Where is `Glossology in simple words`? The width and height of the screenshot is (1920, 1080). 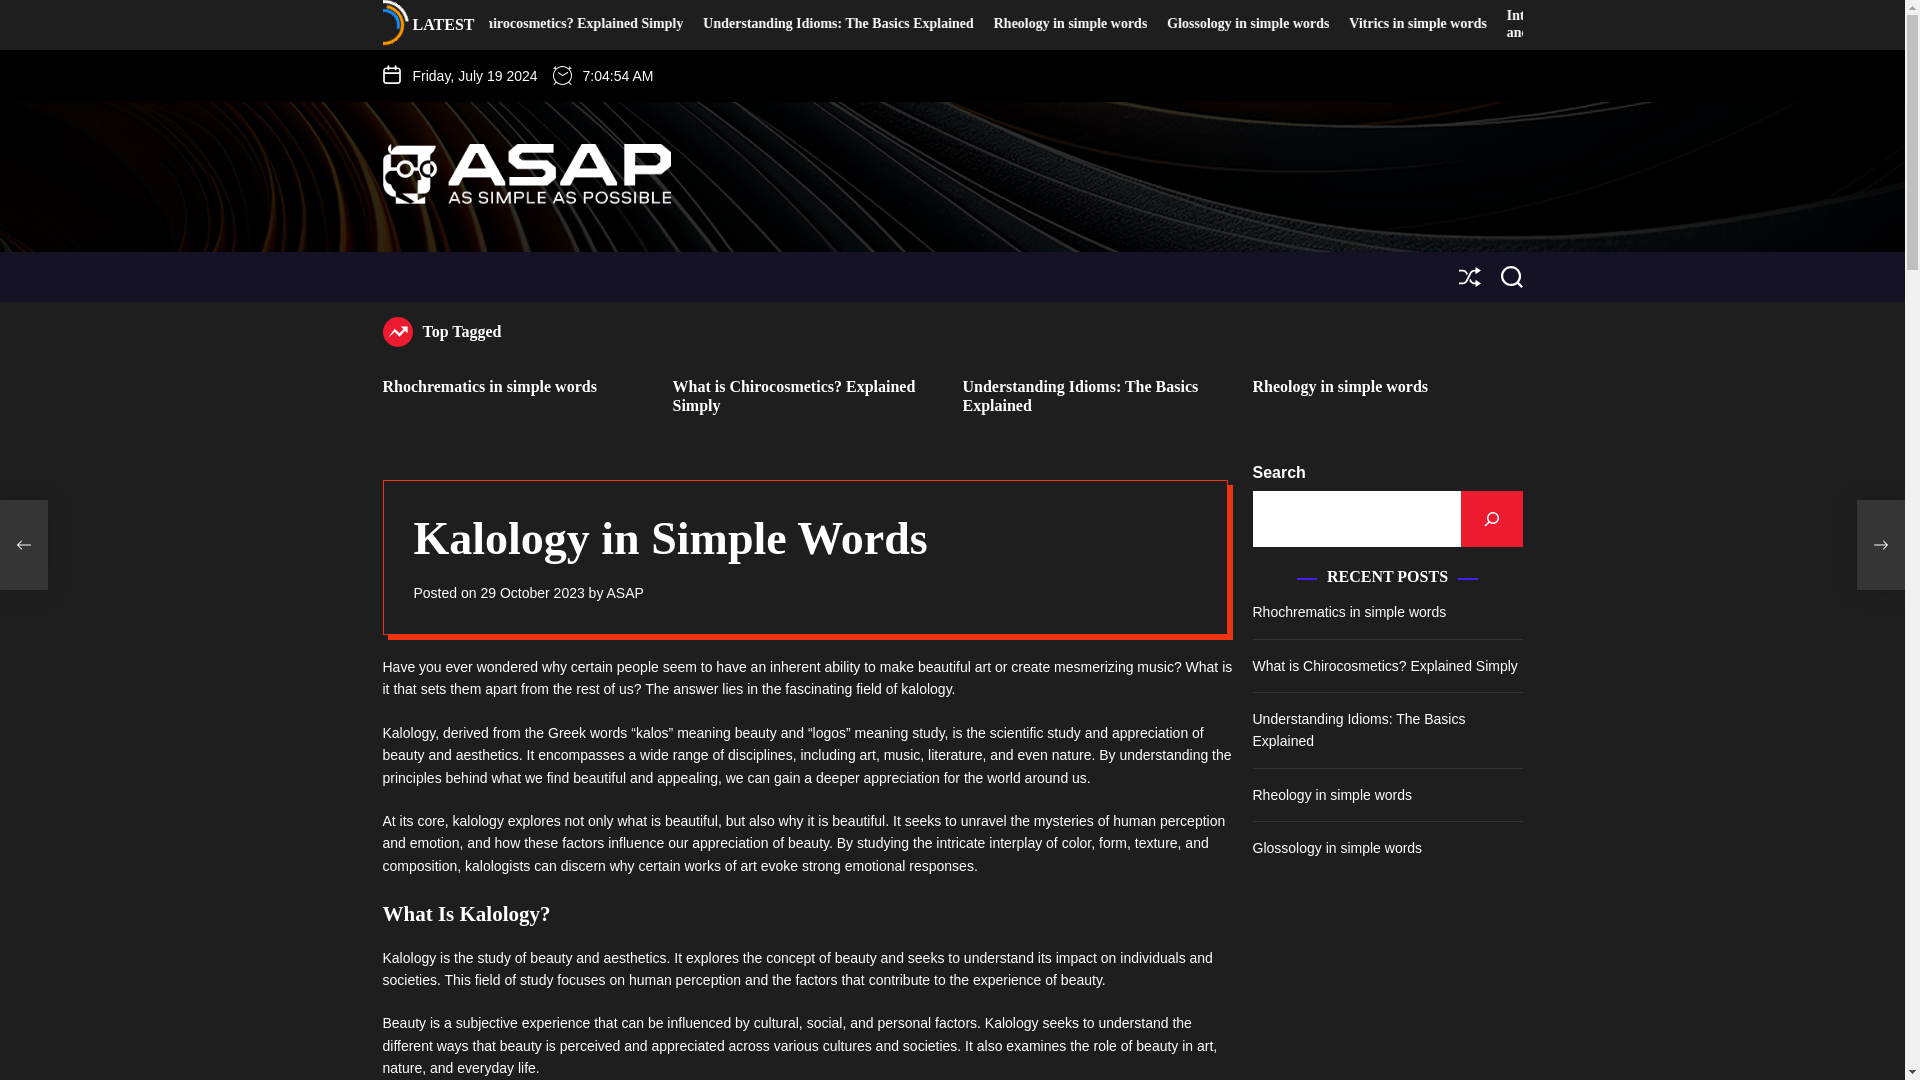
Glossology in simple words is located at coordinates (1520, 24).